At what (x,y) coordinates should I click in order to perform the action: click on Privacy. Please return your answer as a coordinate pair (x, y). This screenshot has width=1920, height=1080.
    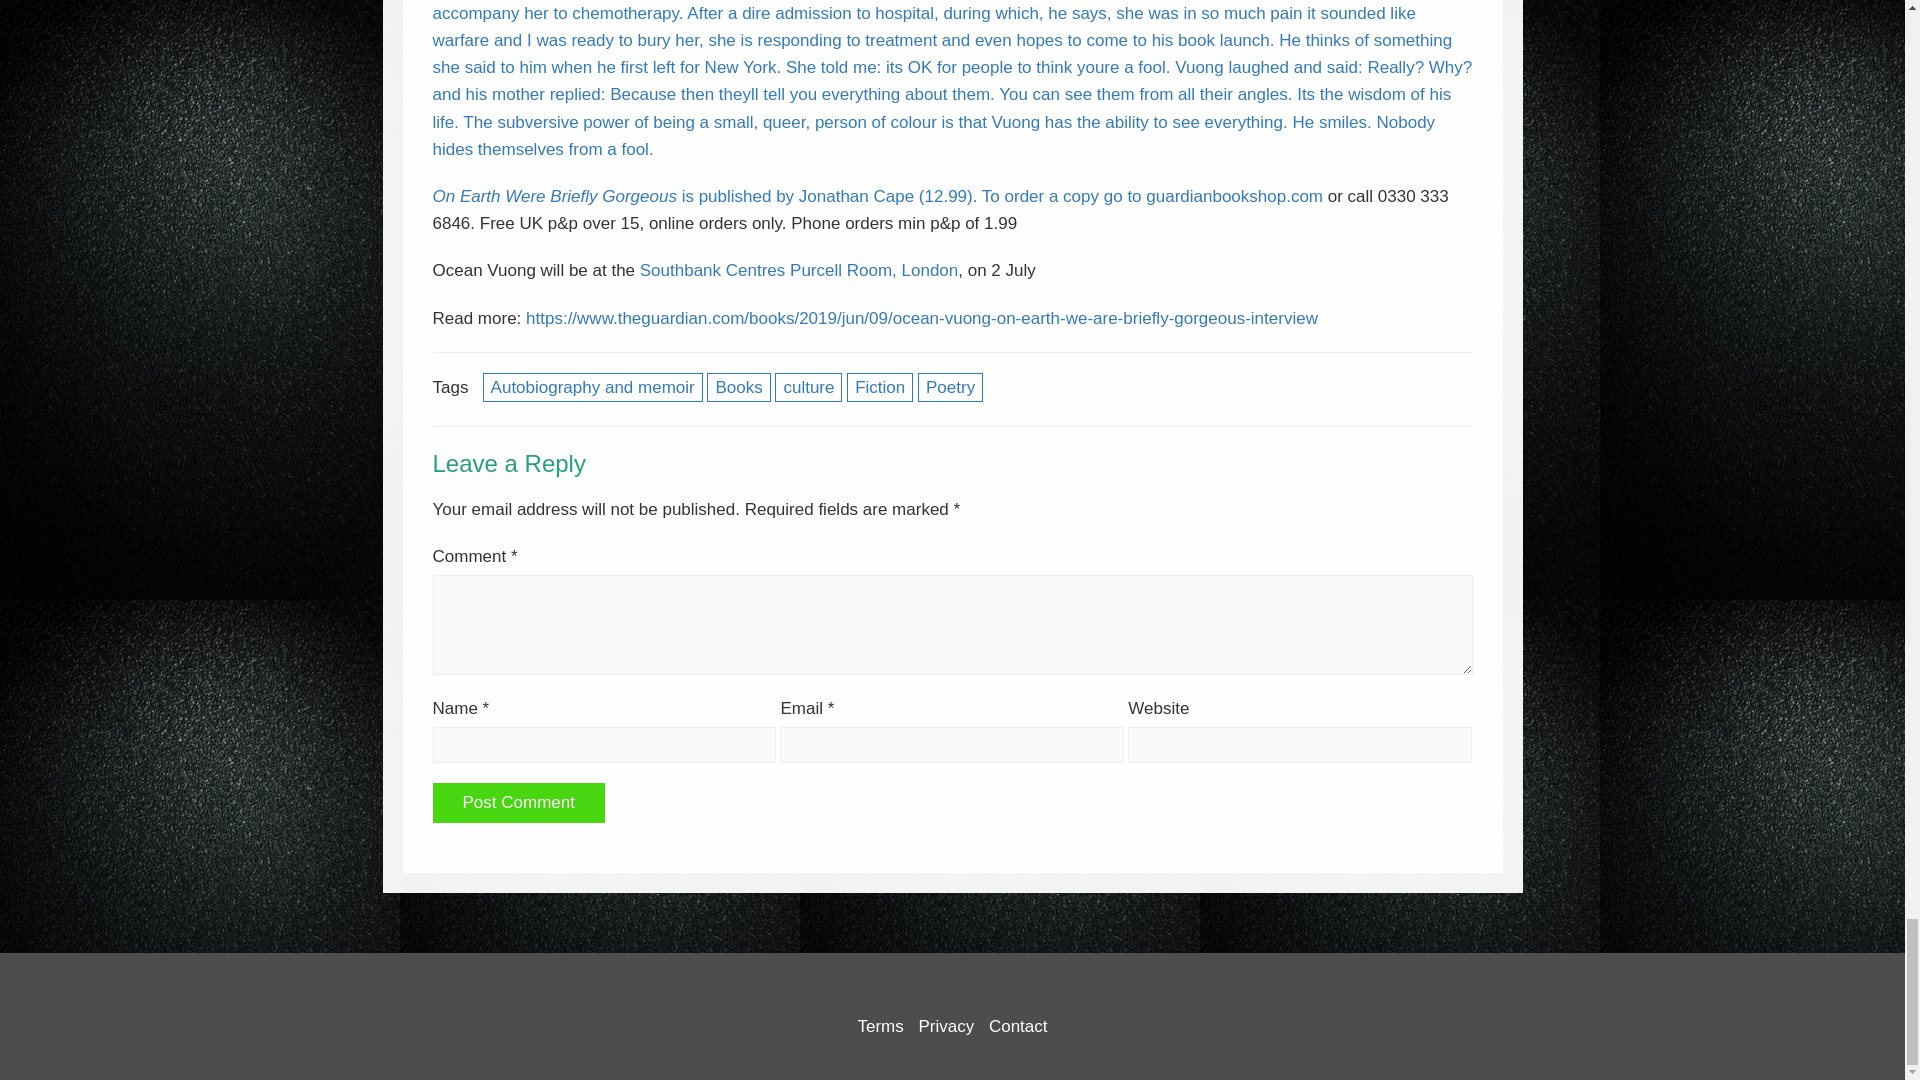
    Looking at the image, I should click on (945, 1026).